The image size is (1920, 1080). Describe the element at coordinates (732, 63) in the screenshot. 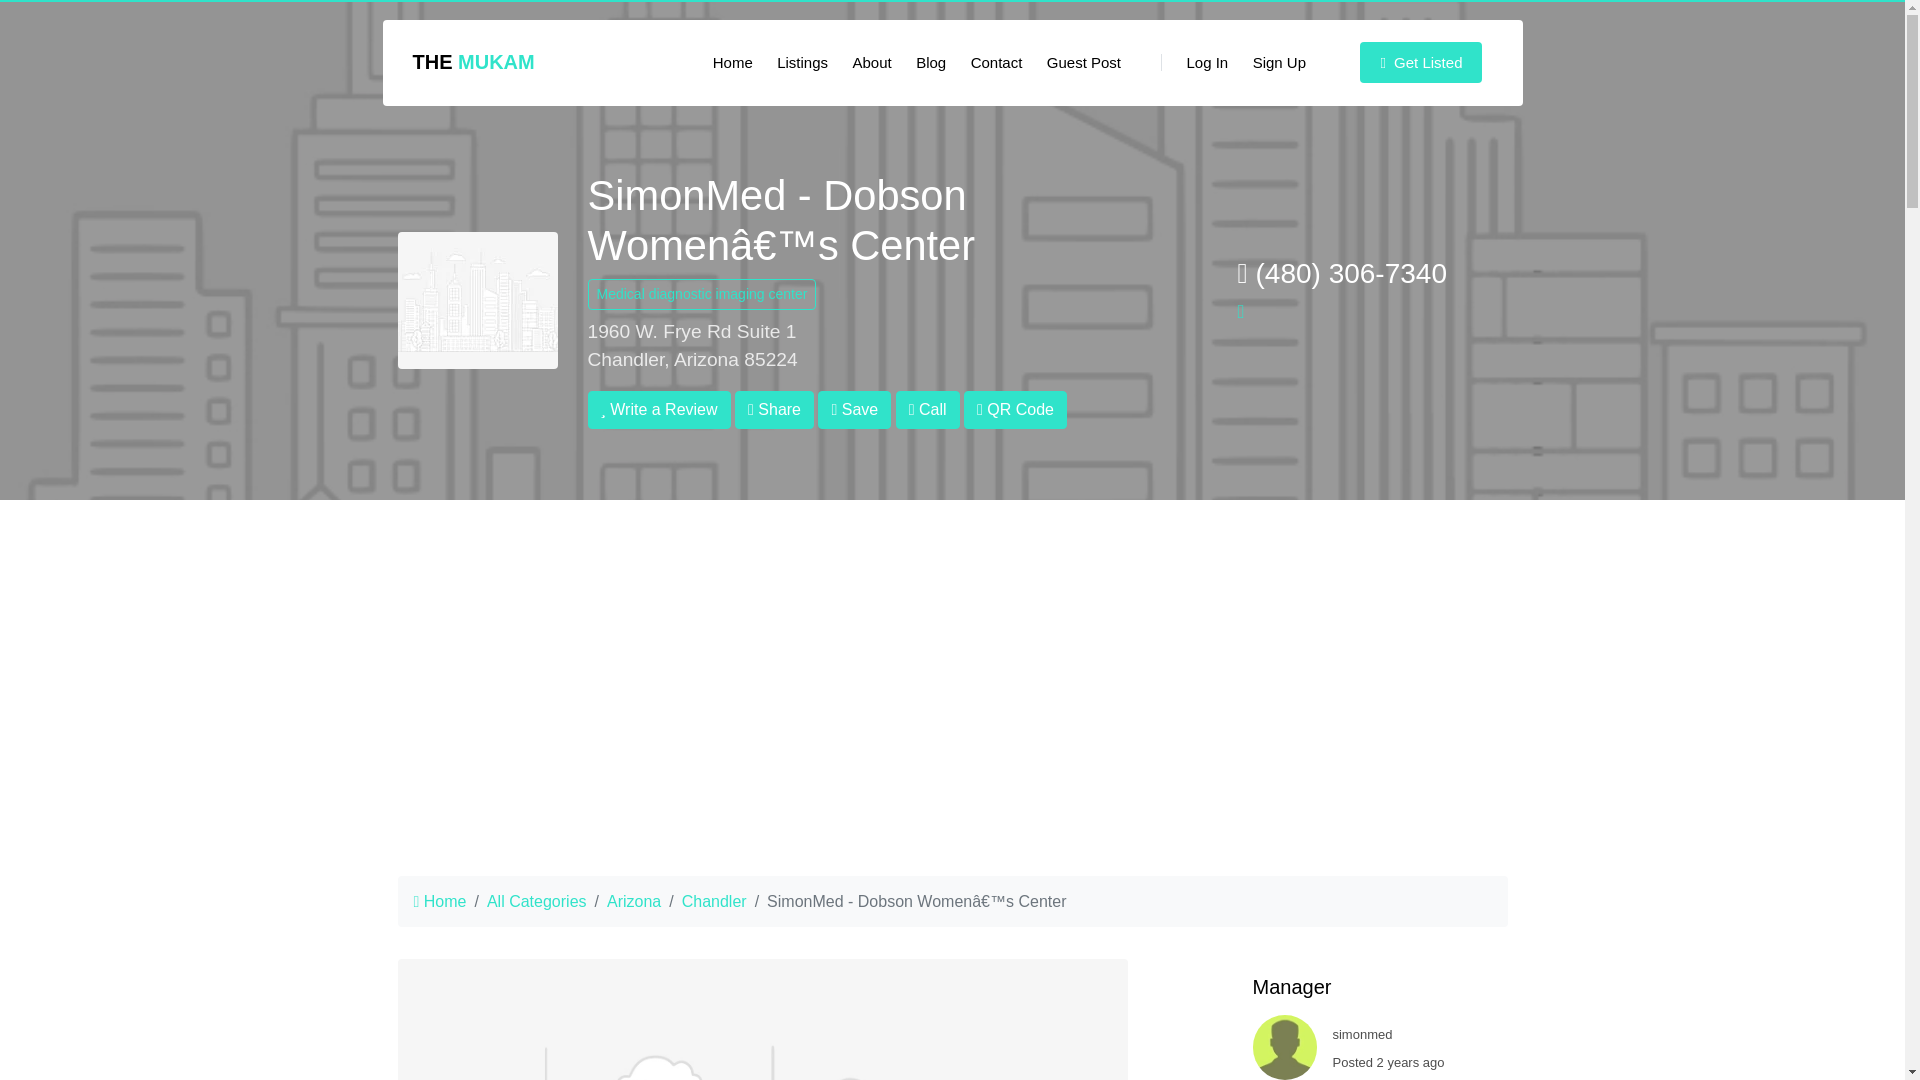

I see `Home` at that location.